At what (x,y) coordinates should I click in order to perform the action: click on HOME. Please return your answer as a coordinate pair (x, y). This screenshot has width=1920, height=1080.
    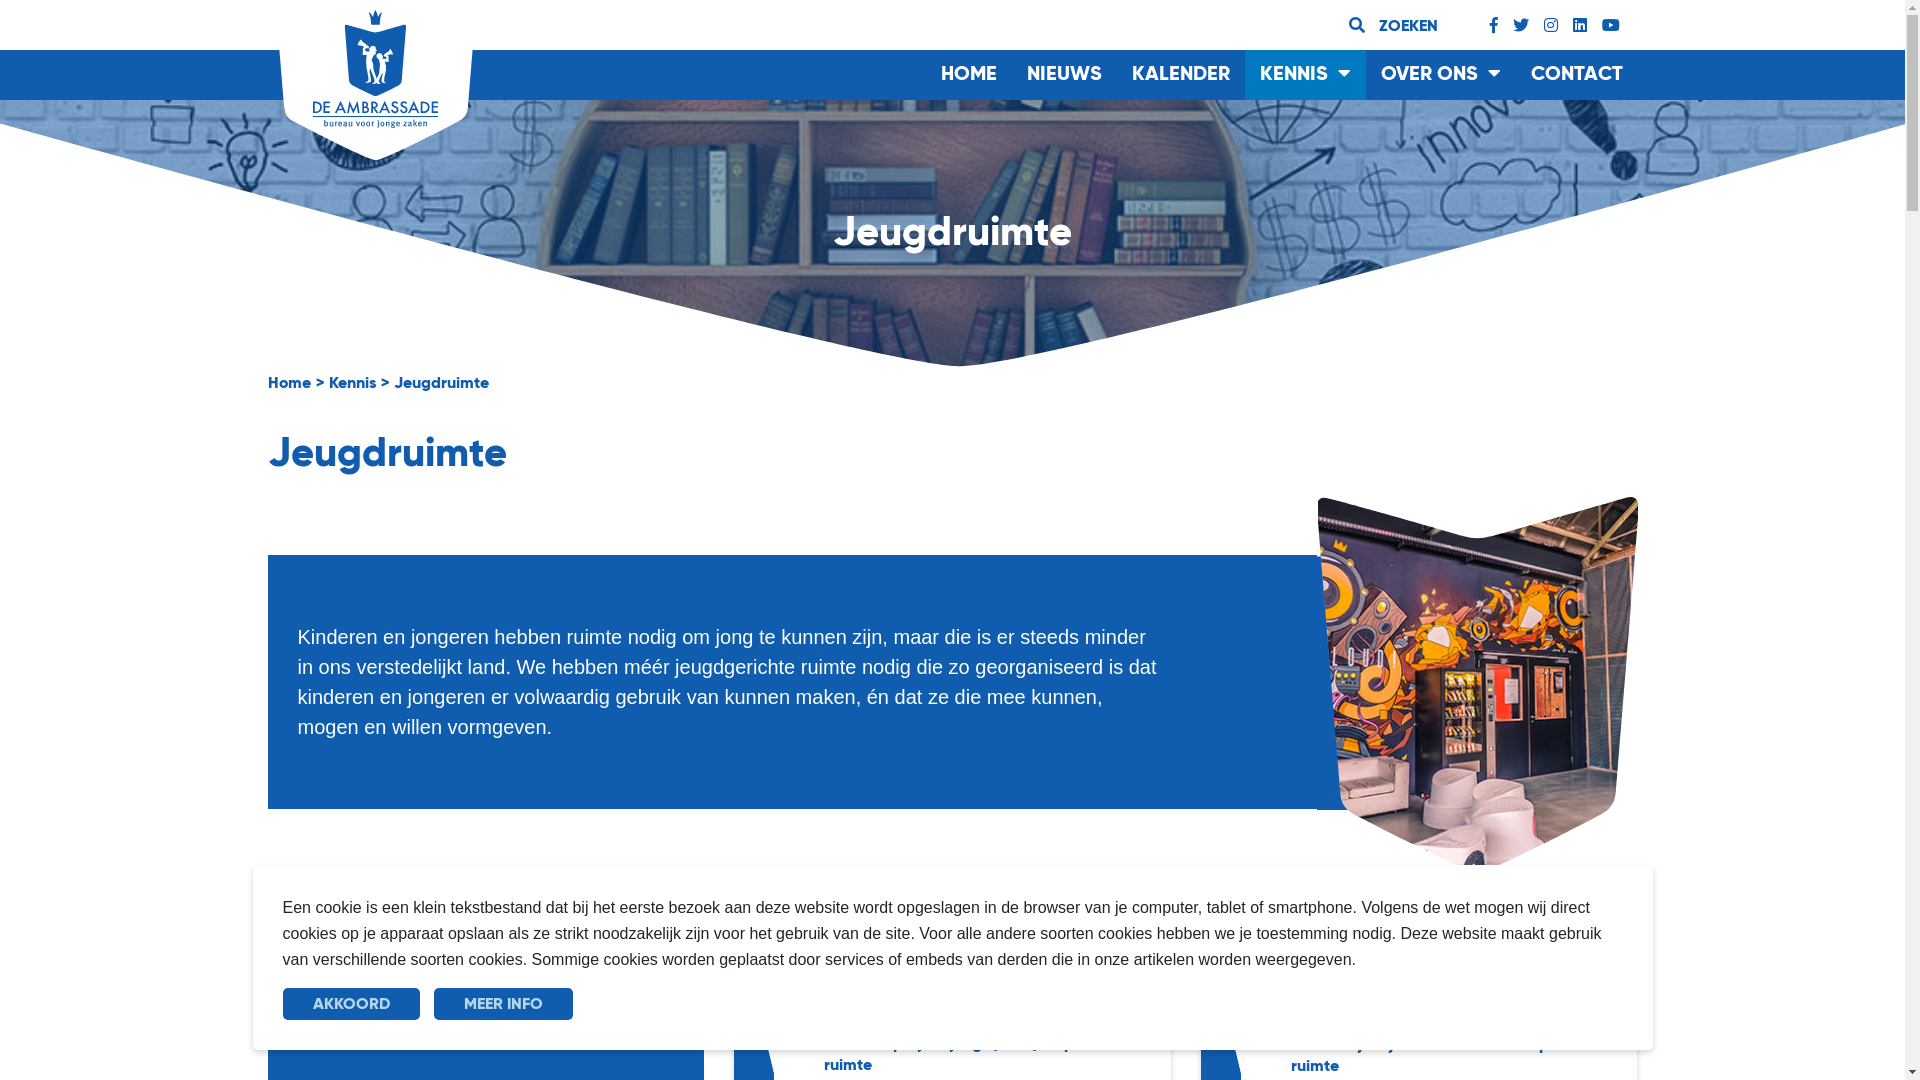
    Looking at the image, I should click on (969, 75).